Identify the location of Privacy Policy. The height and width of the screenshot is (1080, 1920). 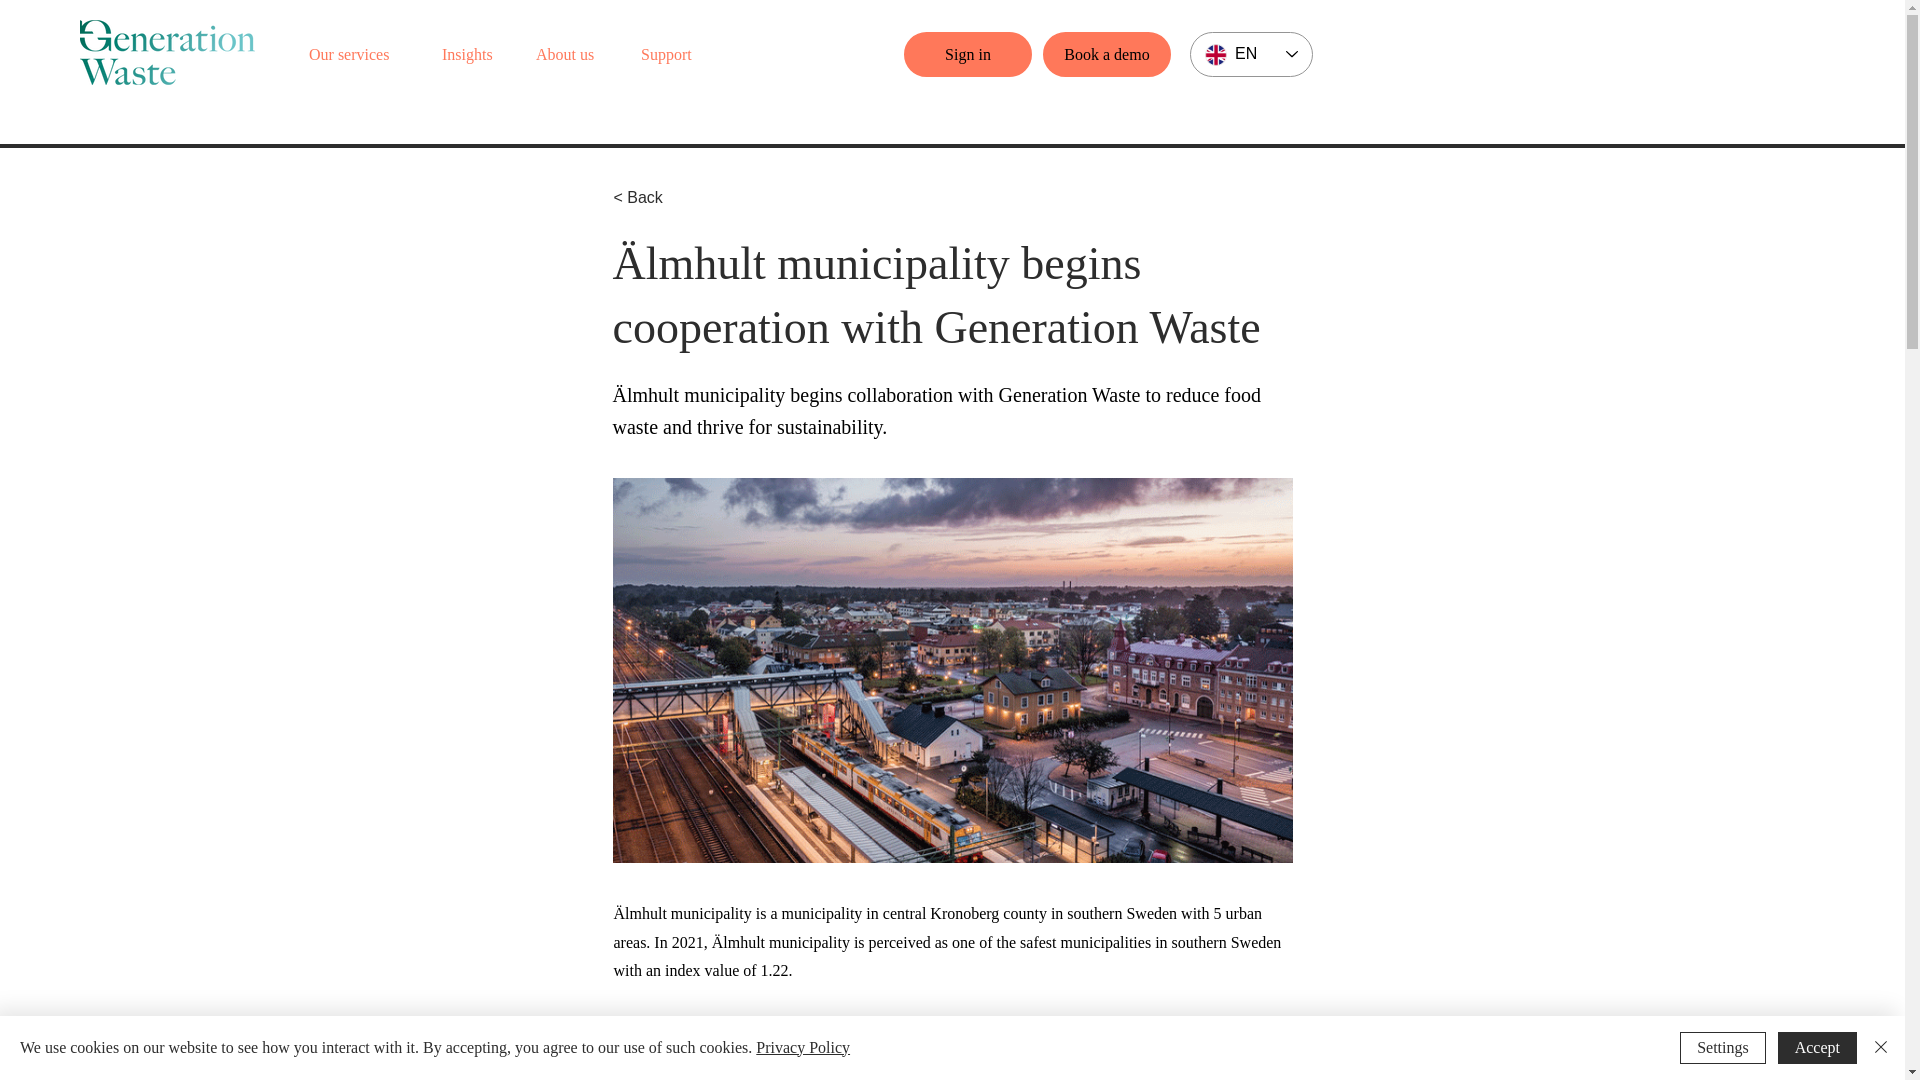
(803, 1047).